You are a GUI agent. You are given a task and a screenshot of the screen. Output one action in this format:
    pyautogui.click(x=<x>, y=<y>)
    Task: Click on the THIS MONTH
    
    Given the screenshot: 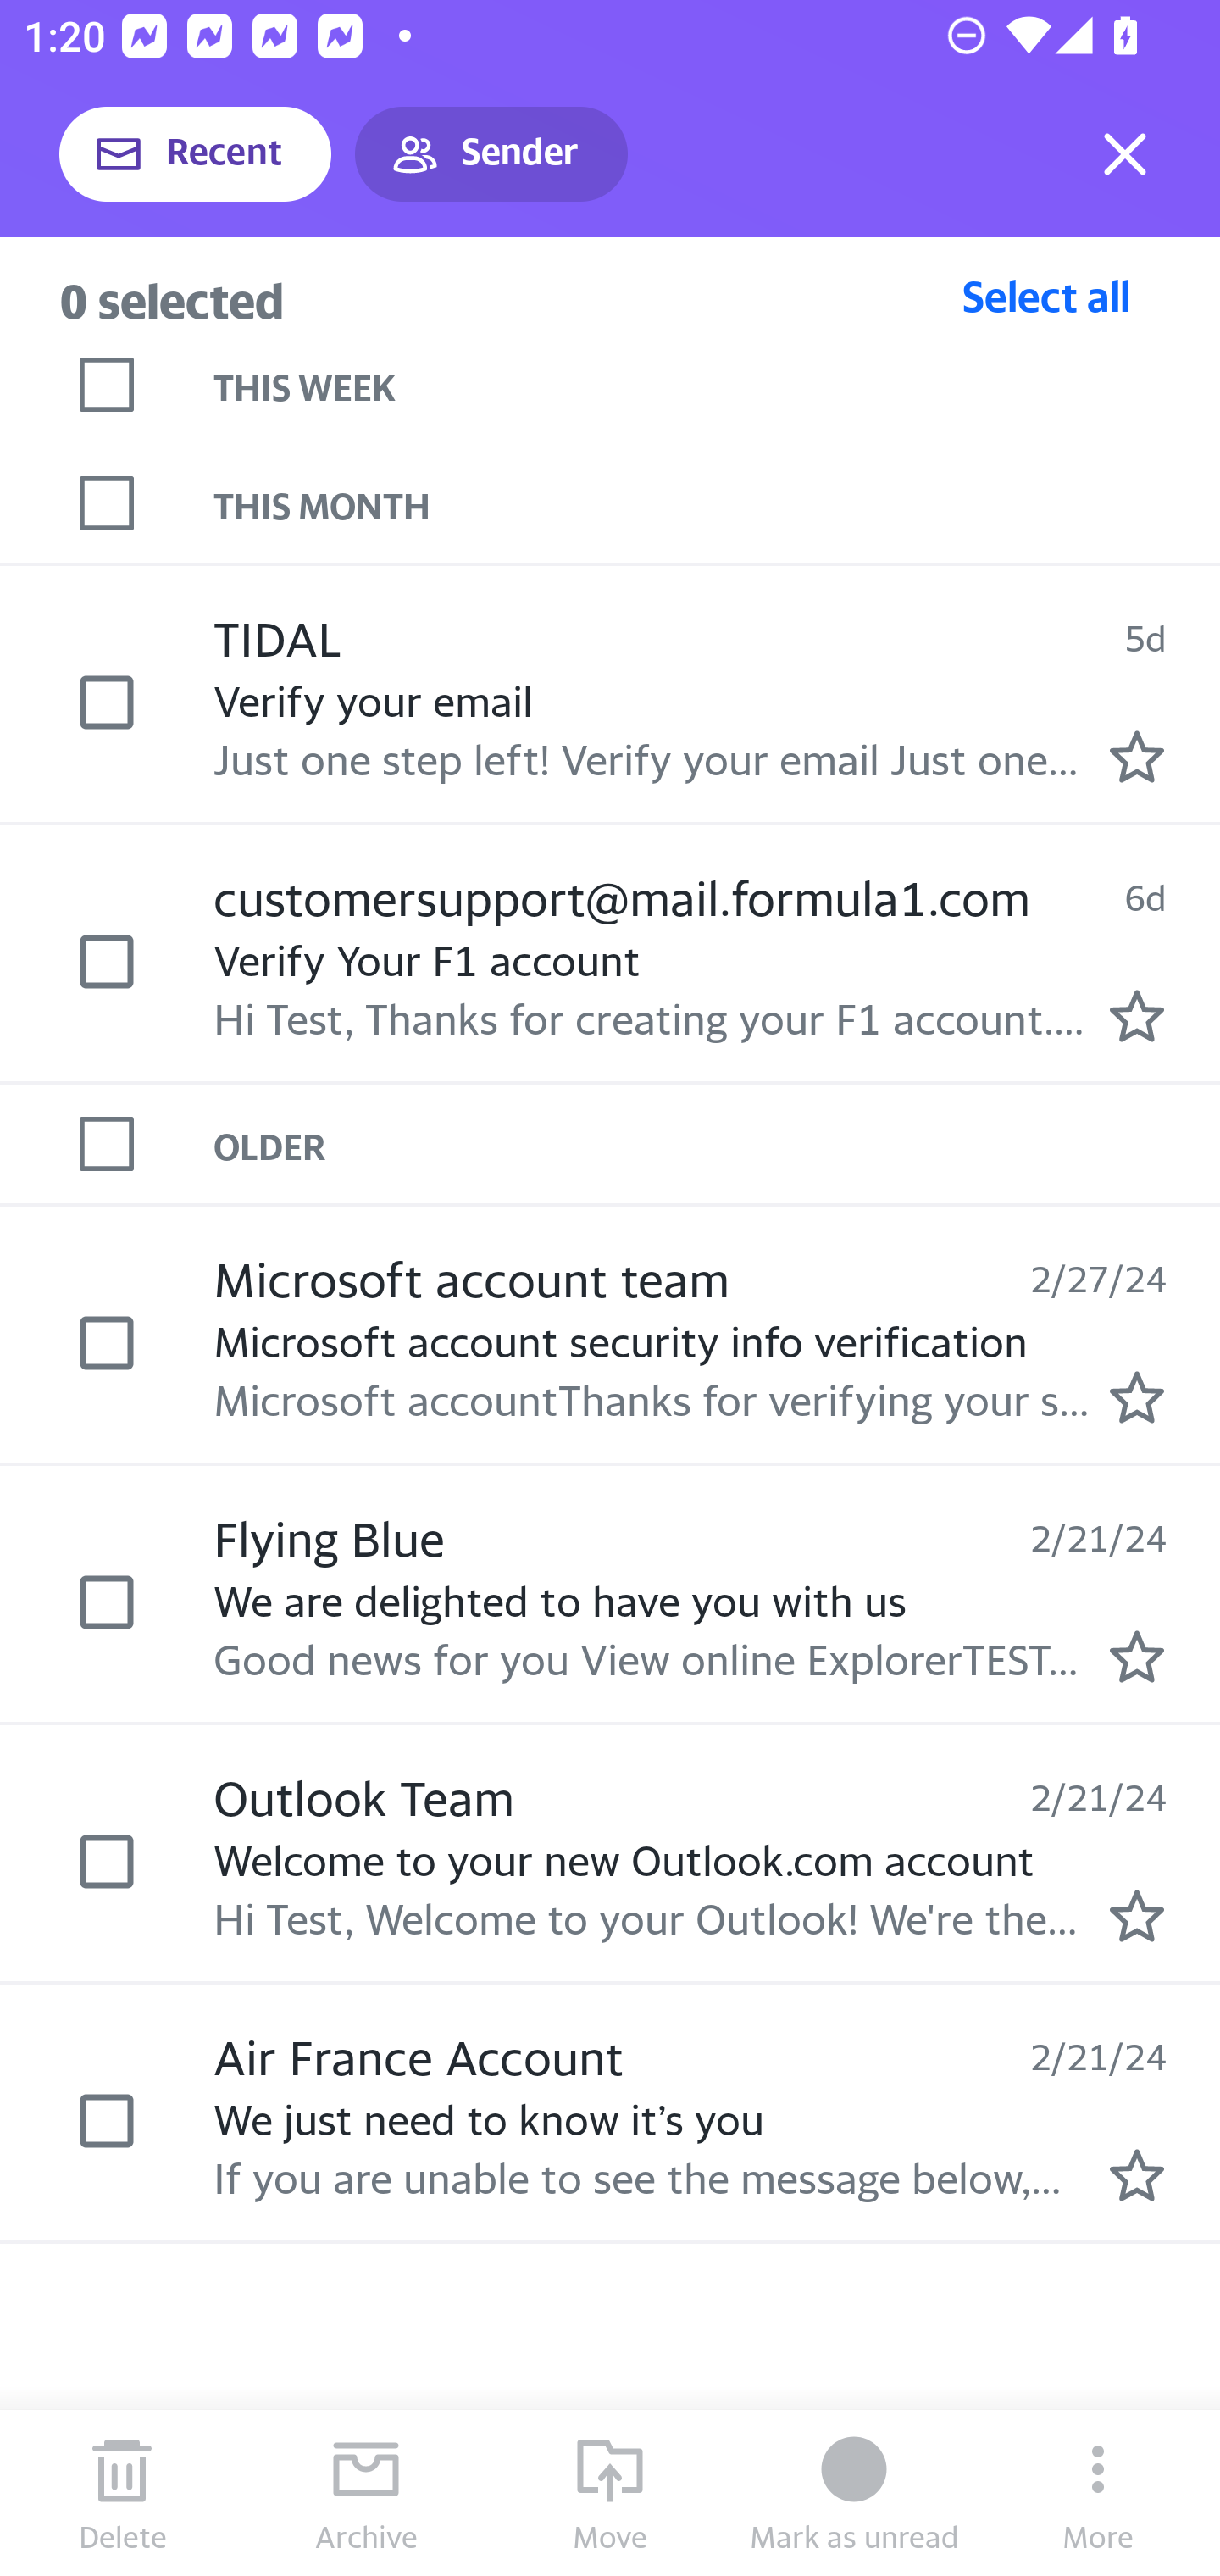 What is the action you would take?
    pyautogui.click(x=717, y=503)
    